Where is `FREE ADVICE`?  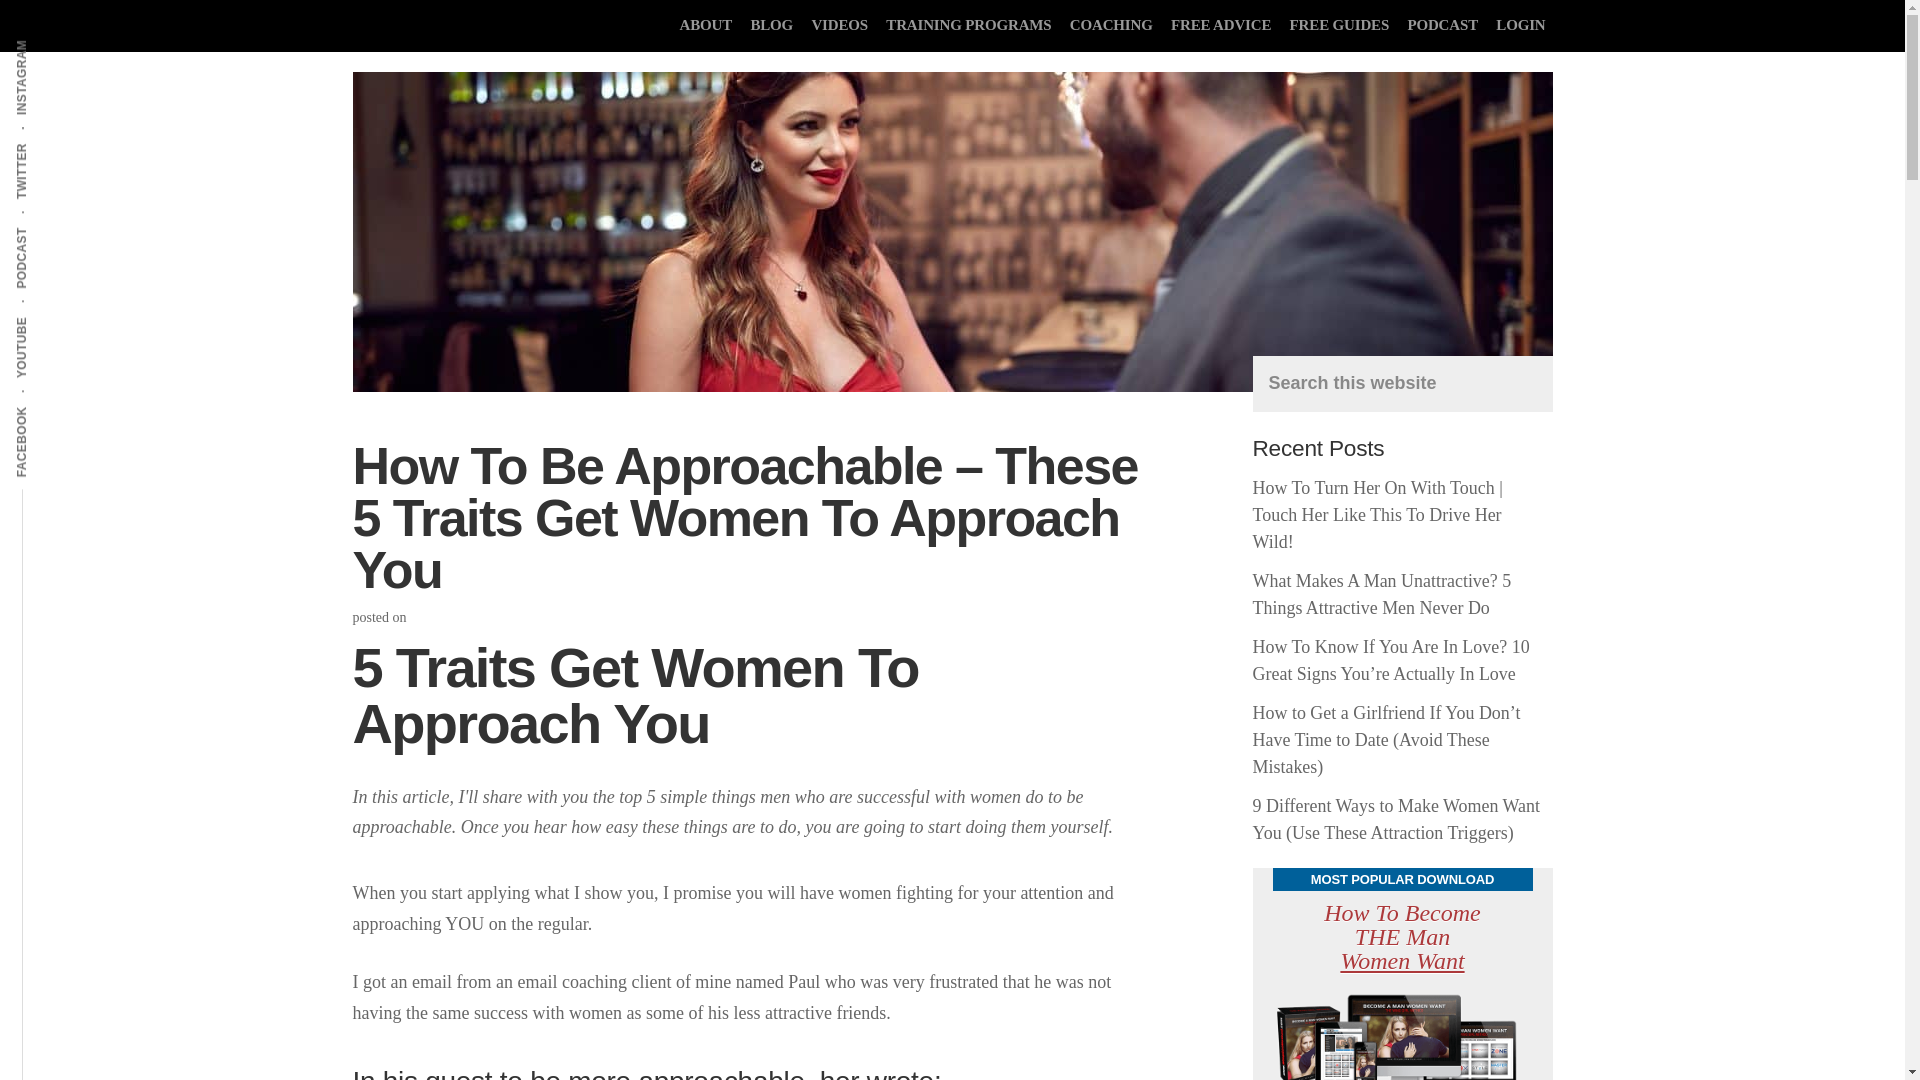
FREE ADVICE is located at coordinates (1220, 24).